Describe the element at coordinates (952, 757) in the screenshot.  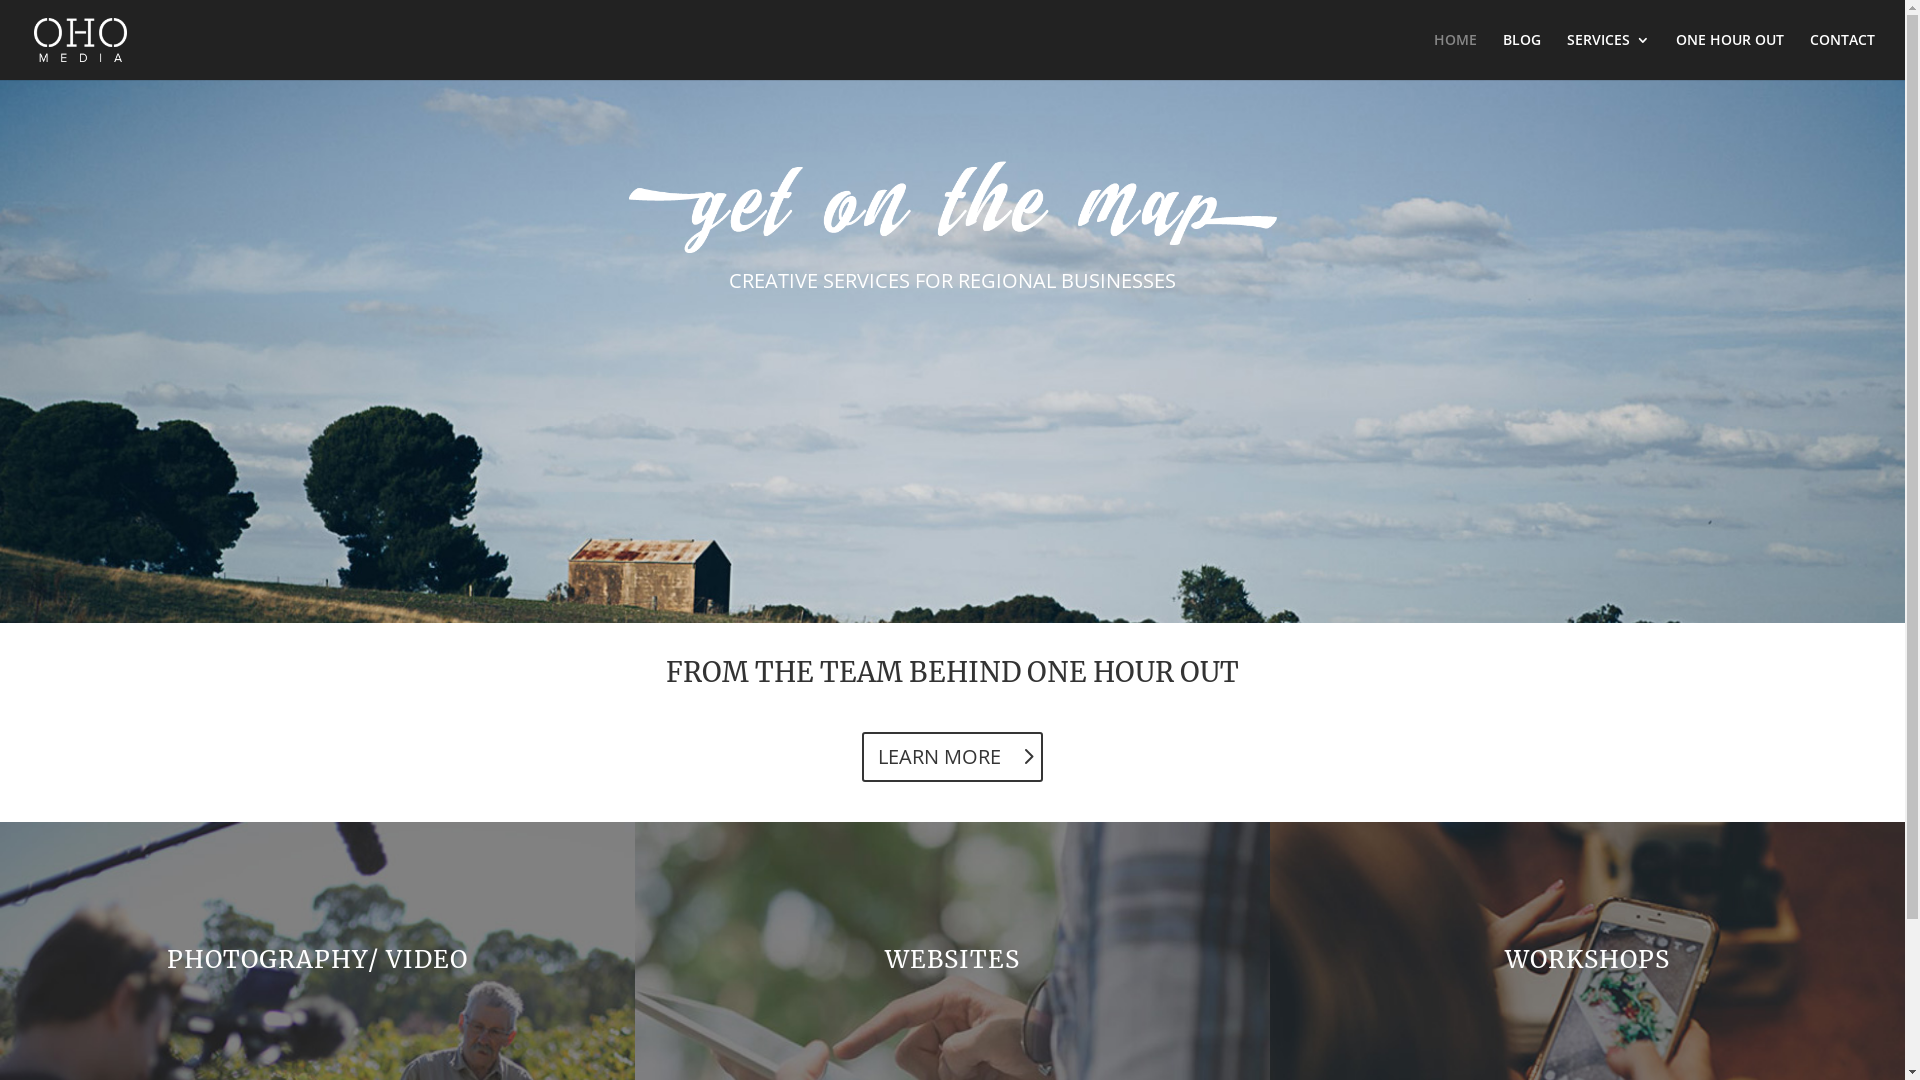
I see `LEARN MORE` at that location.